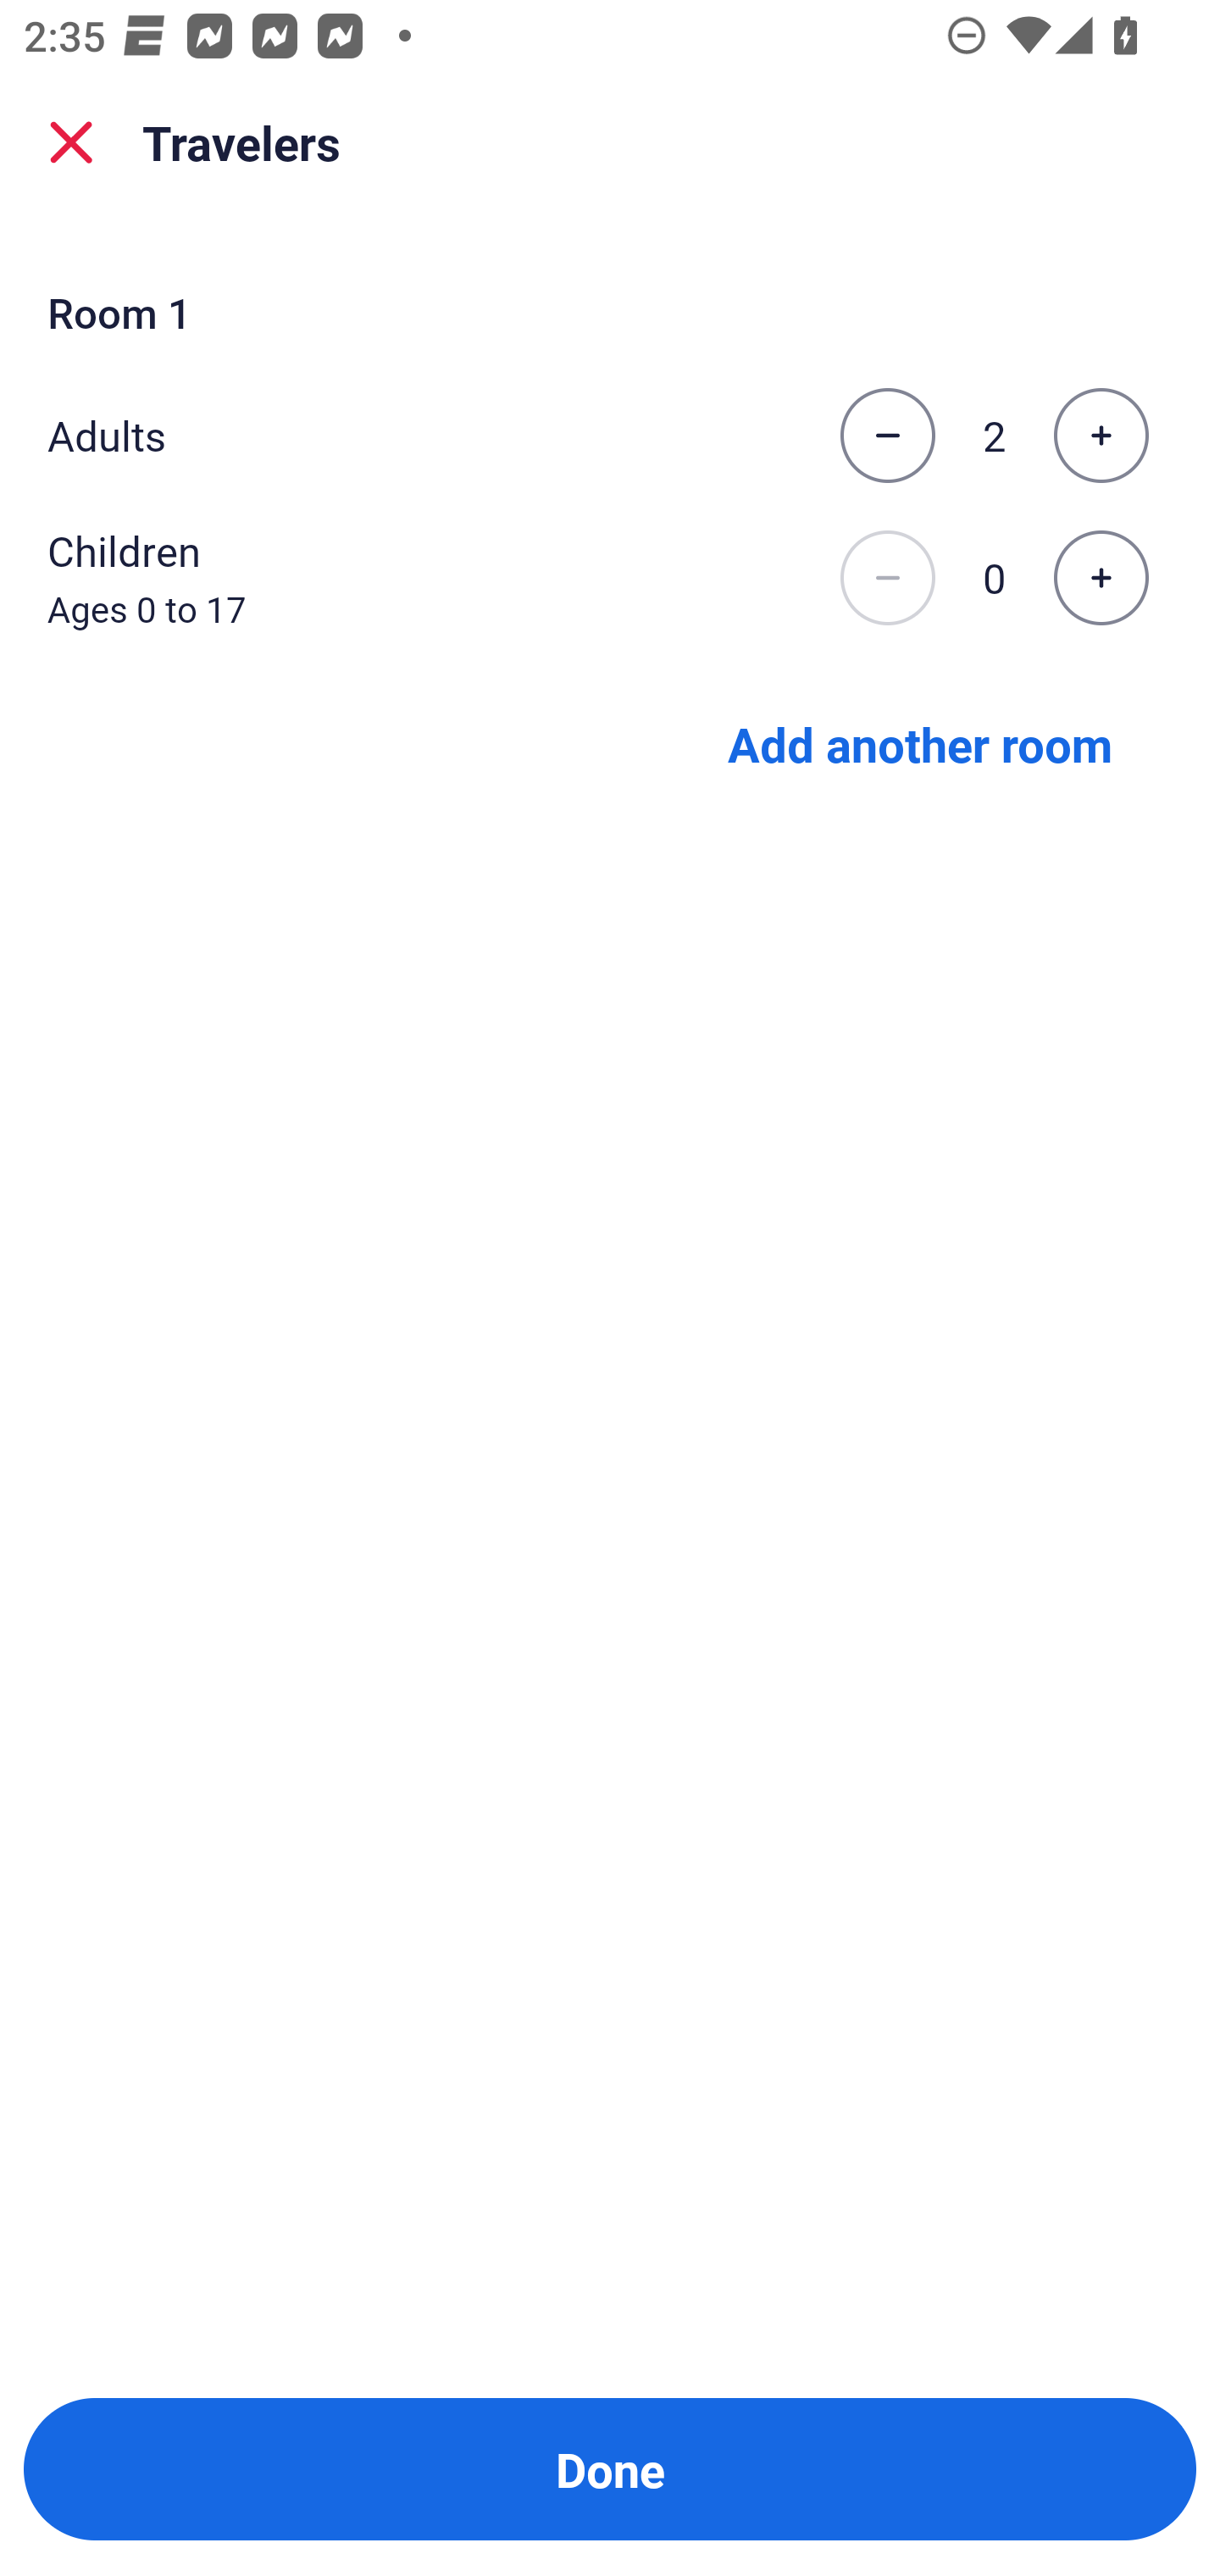  Describe the element at coordinates (71, 142) in the screenshot. I see `close` at that location.